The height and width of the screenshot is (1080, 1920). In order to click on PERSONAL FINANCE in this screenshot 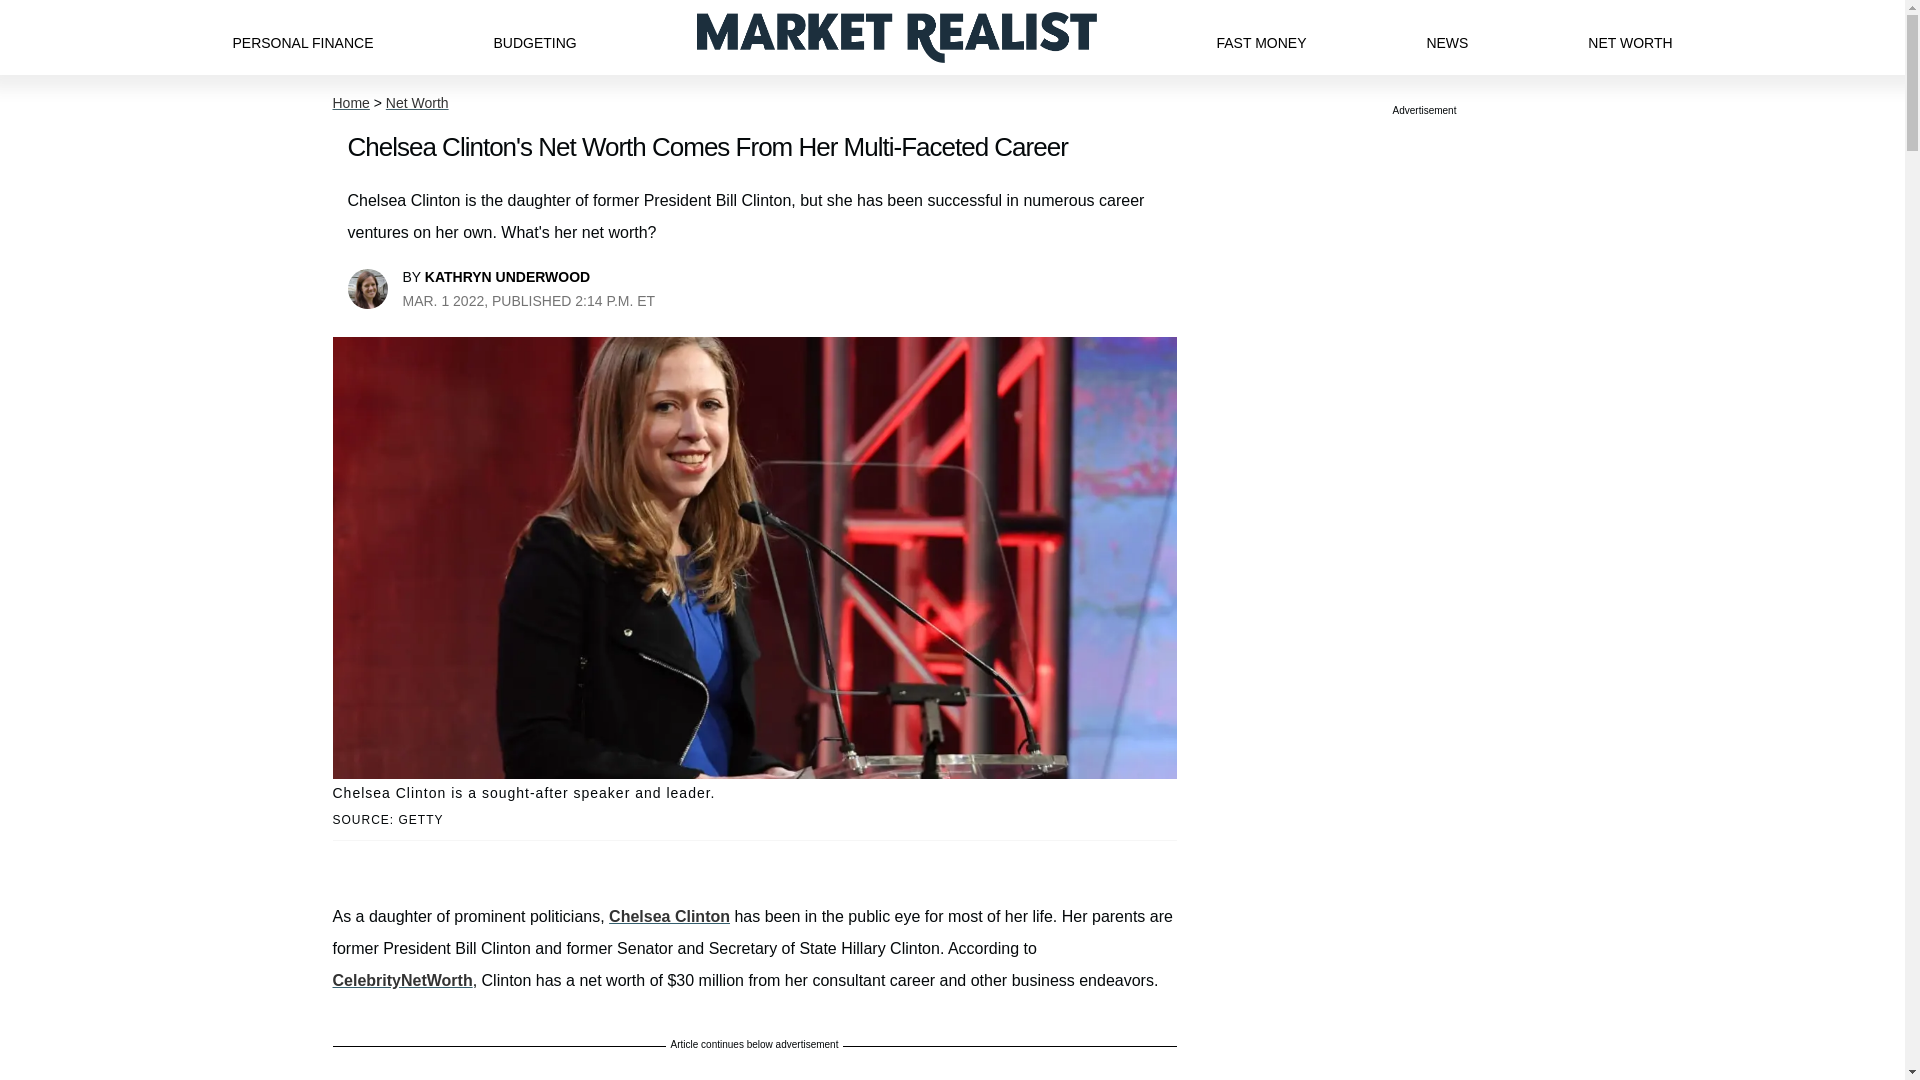, I will do `click(302, 37)`.